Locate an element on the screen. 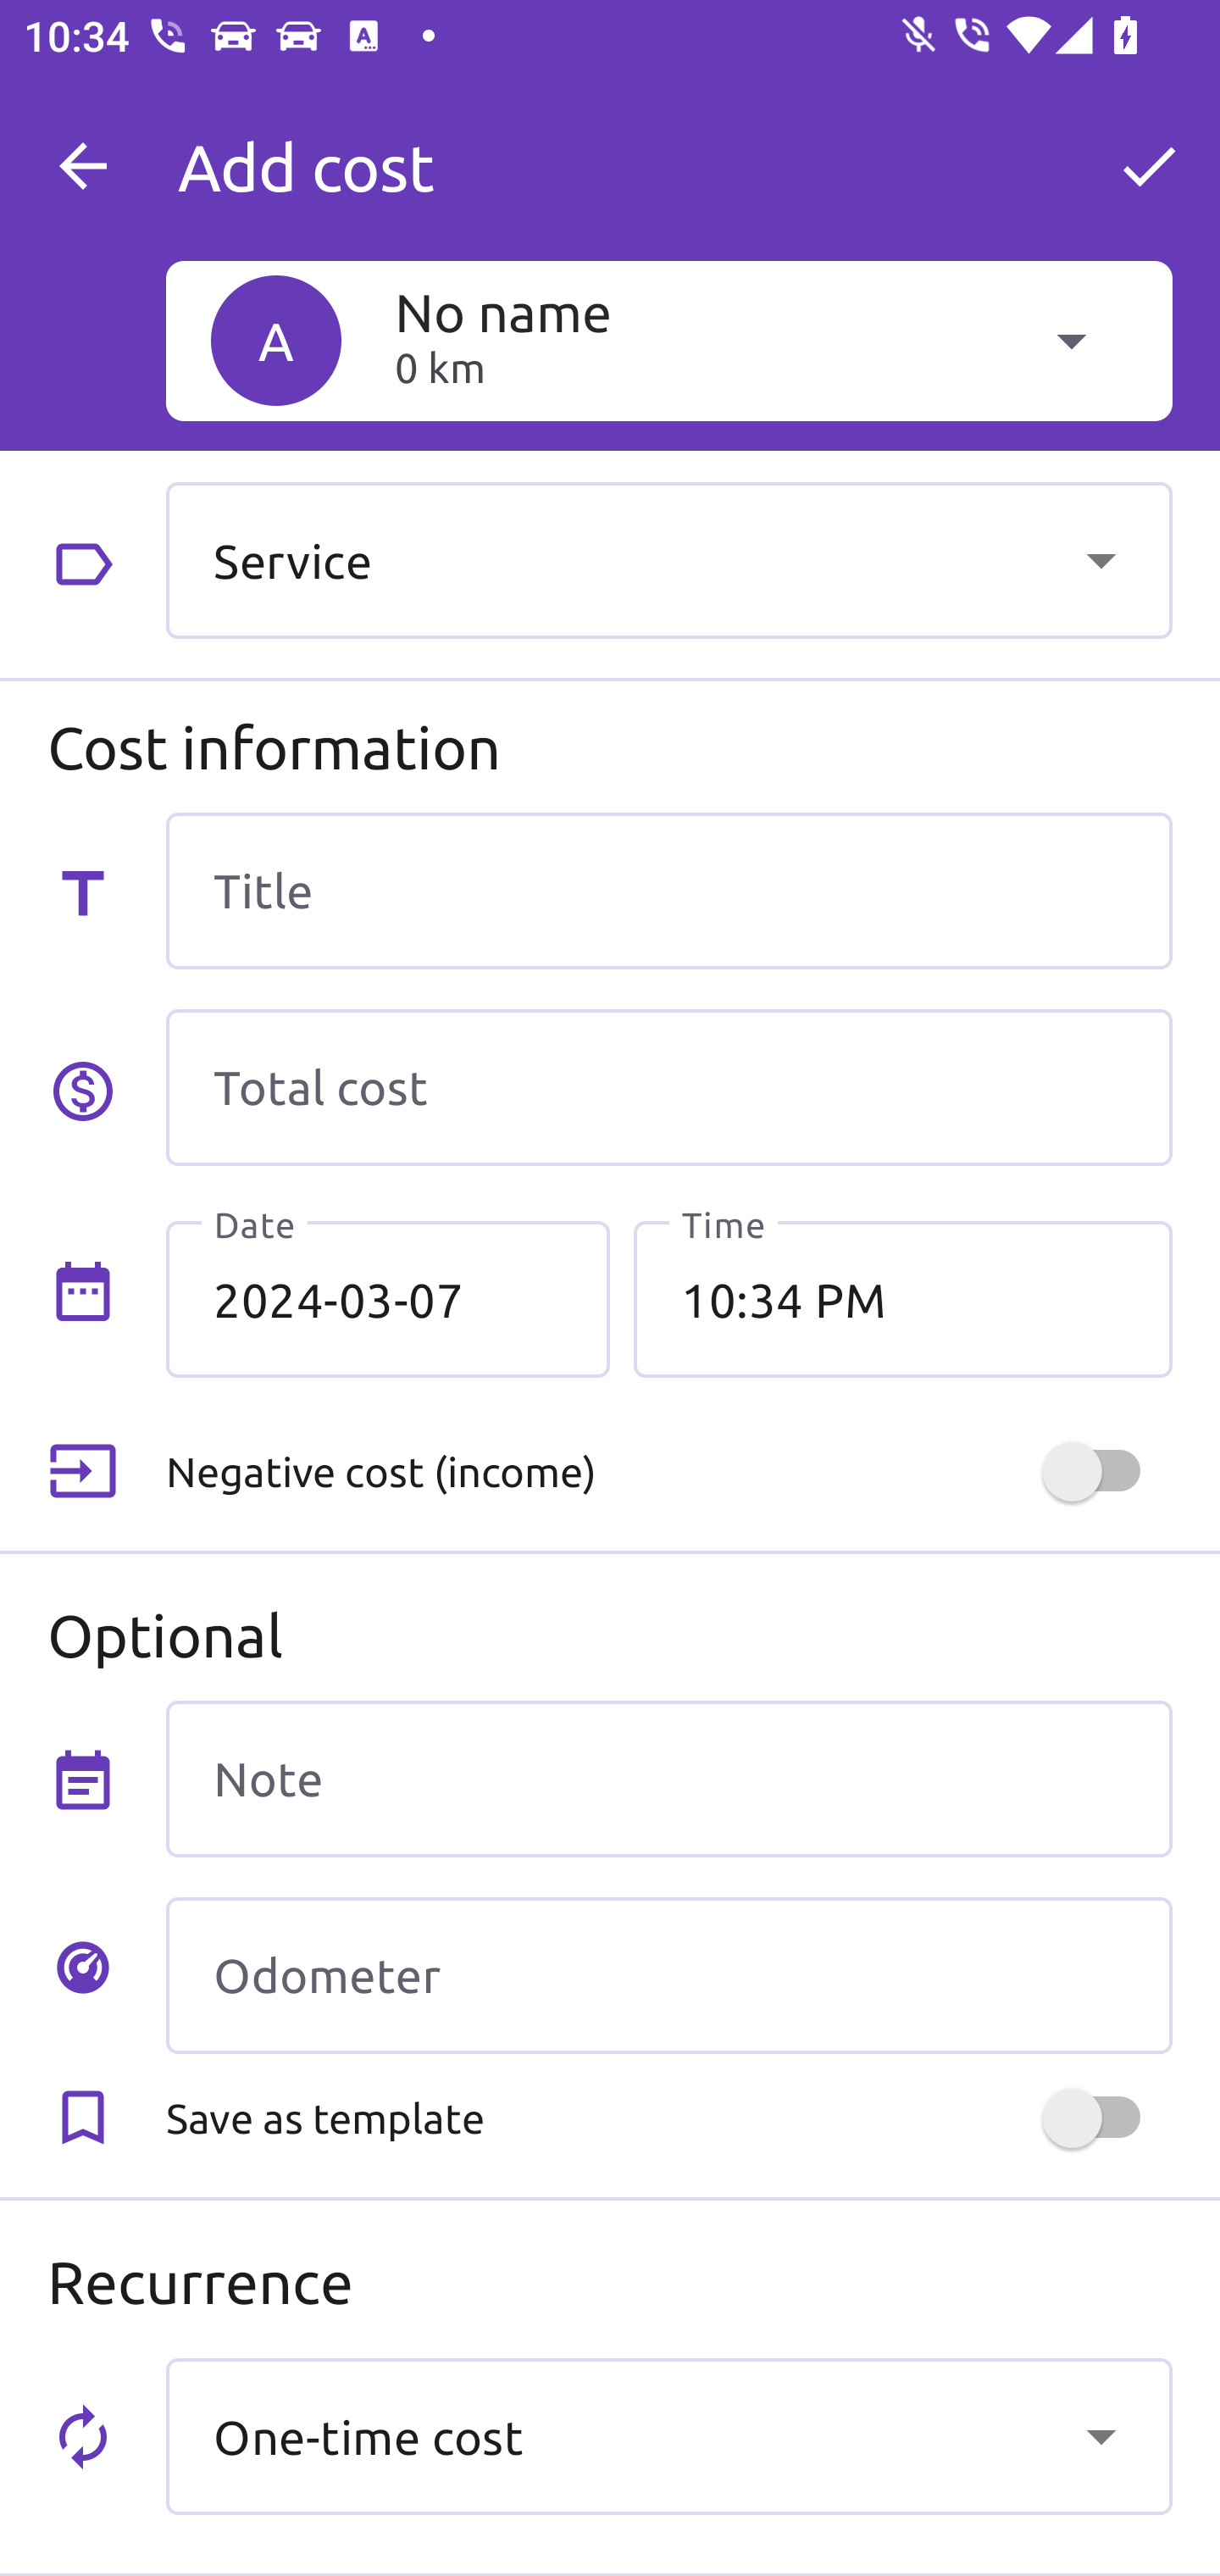 This screenshot has width=1220, height=2576. Total cost  is located at coordinates (668, 1088).